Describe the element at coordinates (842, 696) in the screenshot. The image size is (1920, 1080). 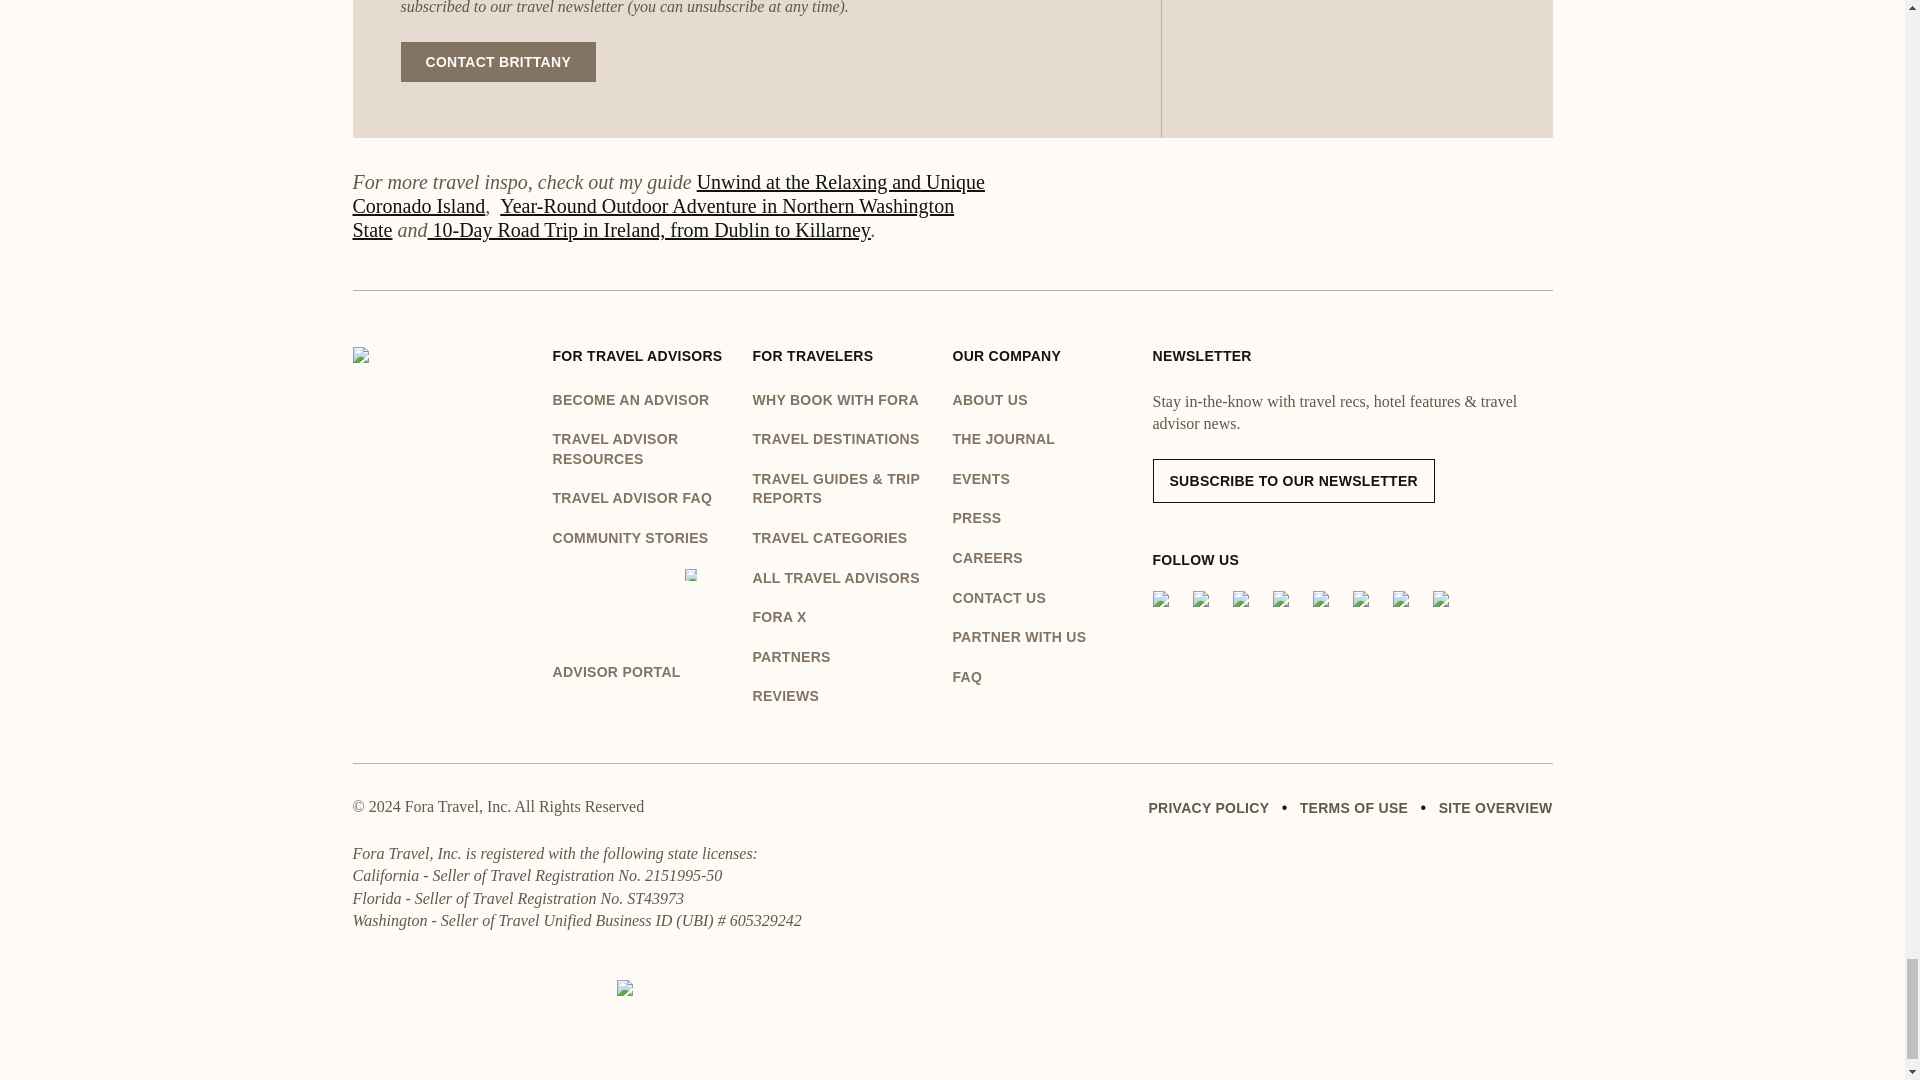
I see `REVIEWS` at that location.